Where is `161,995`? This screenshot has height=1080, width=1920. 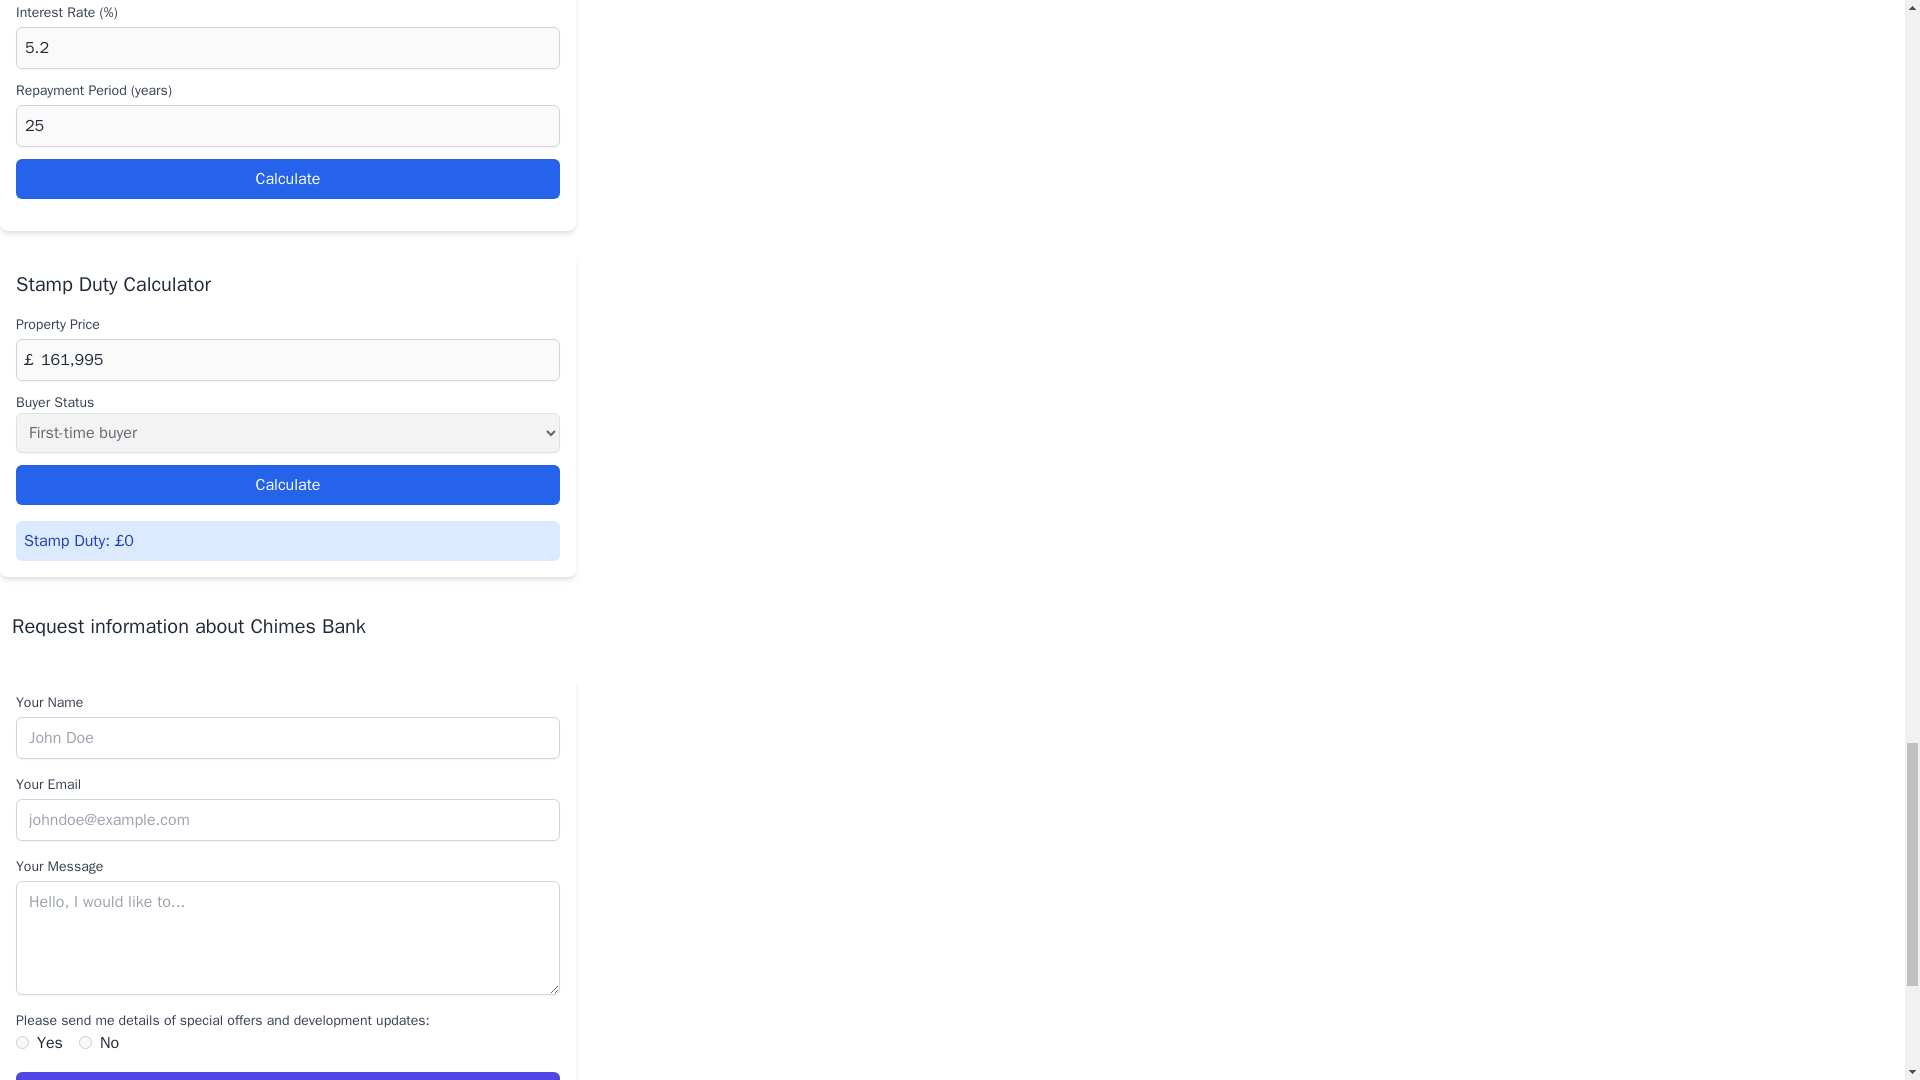
161,995 is located at coordinates (288, 360).